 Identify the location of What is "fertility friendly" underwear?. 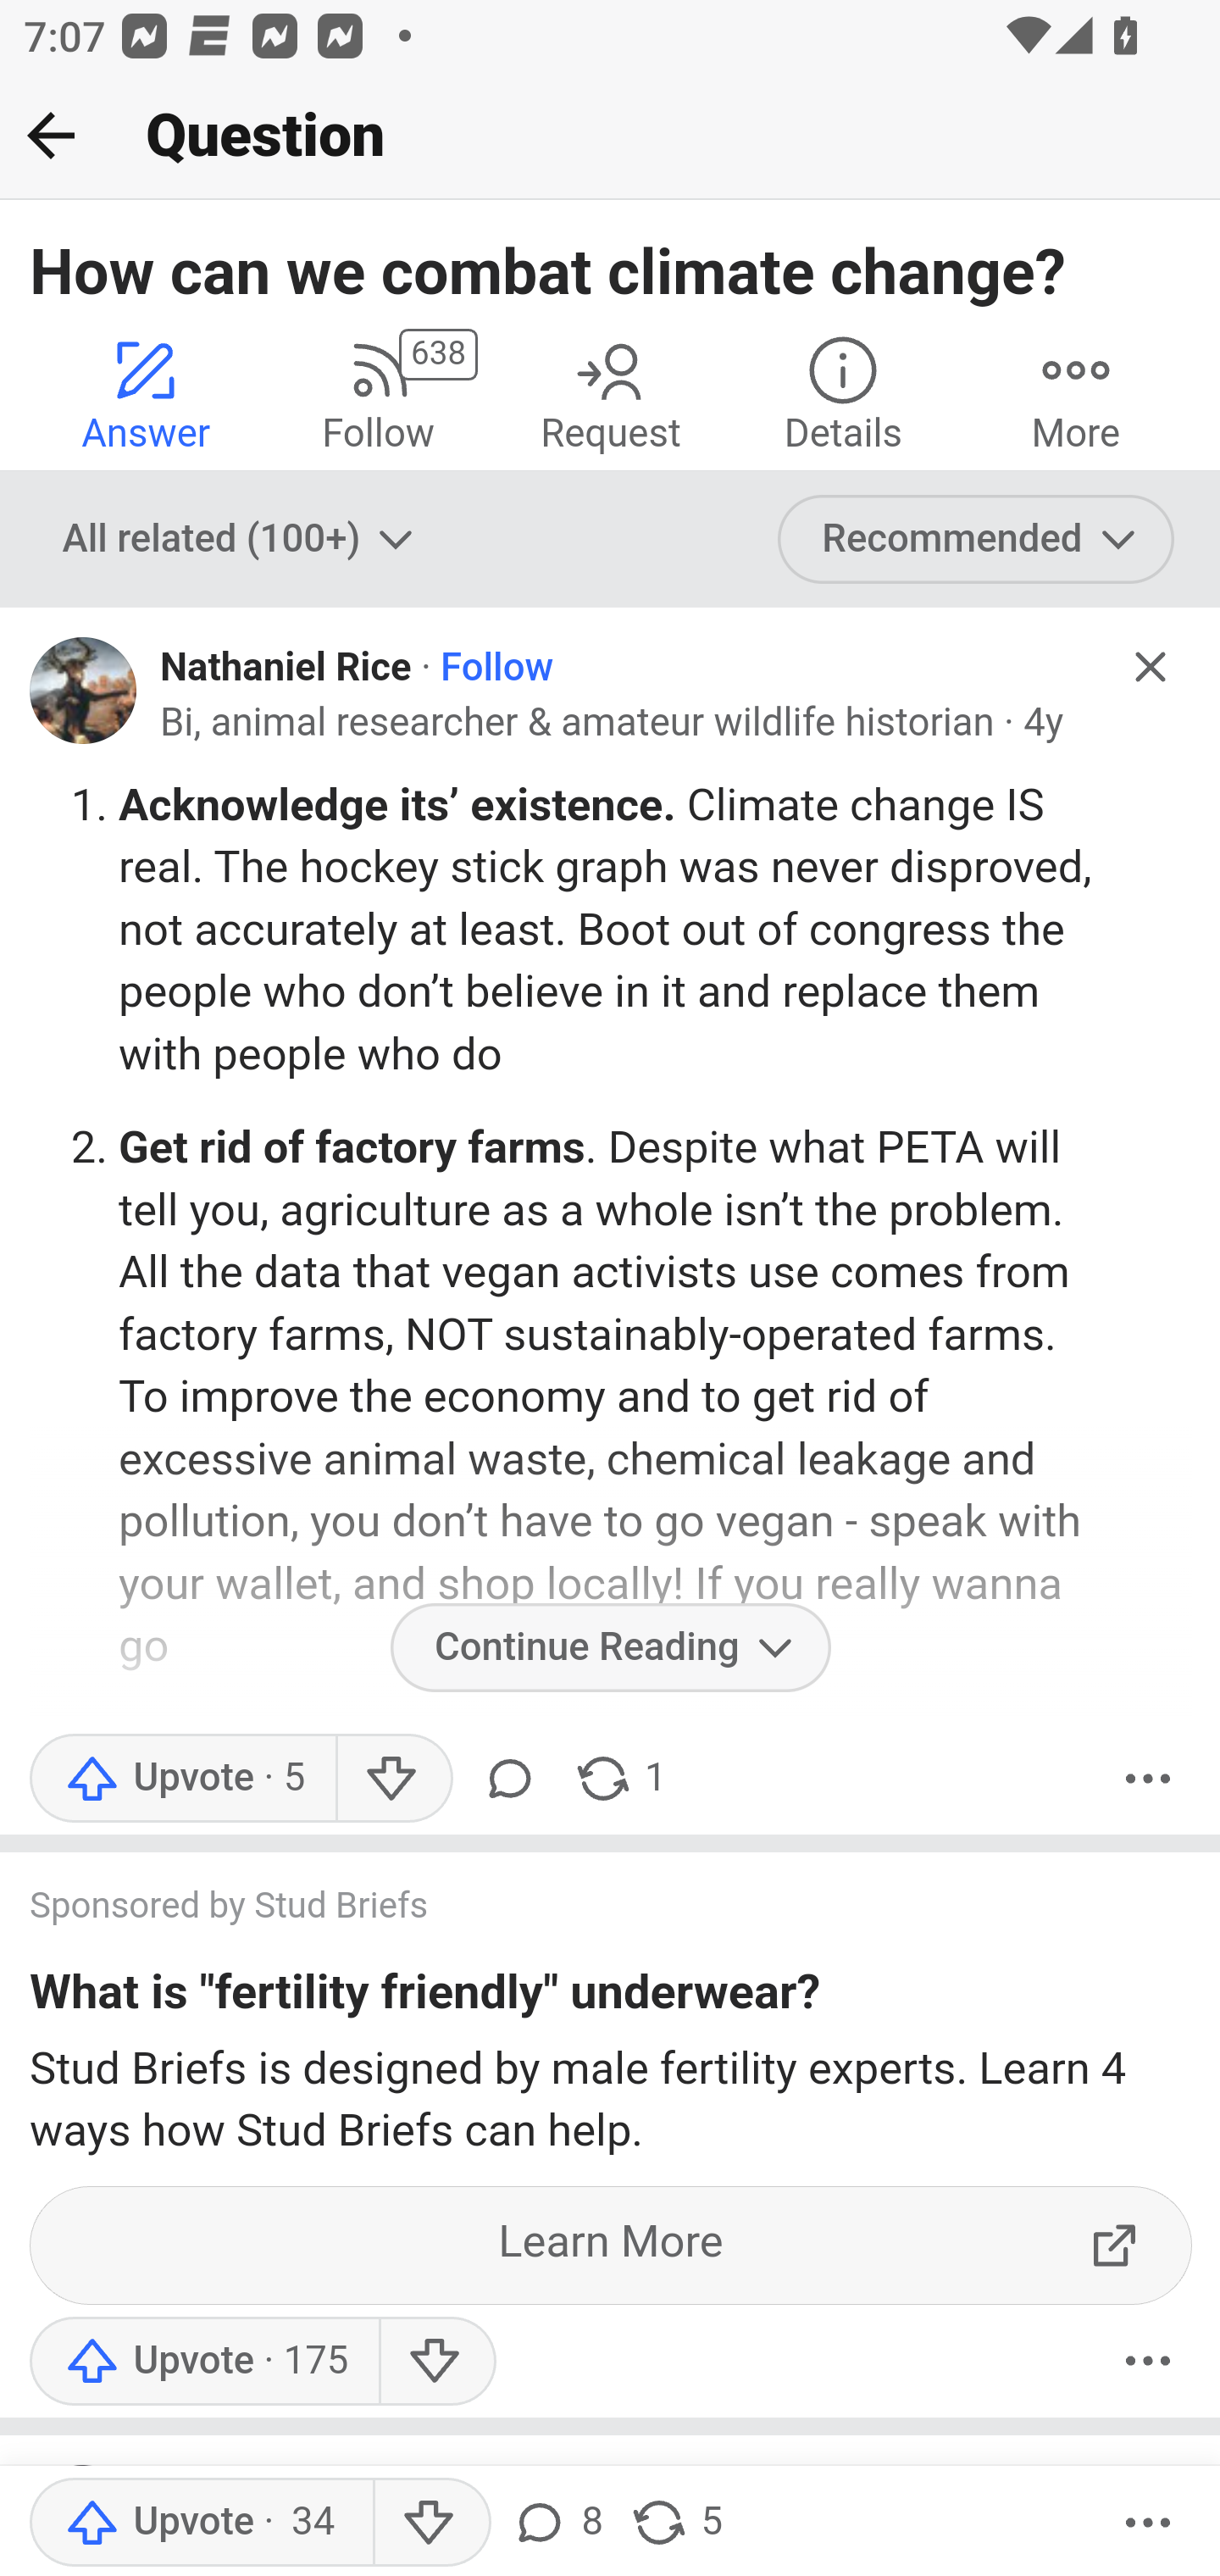
(425, 1997).